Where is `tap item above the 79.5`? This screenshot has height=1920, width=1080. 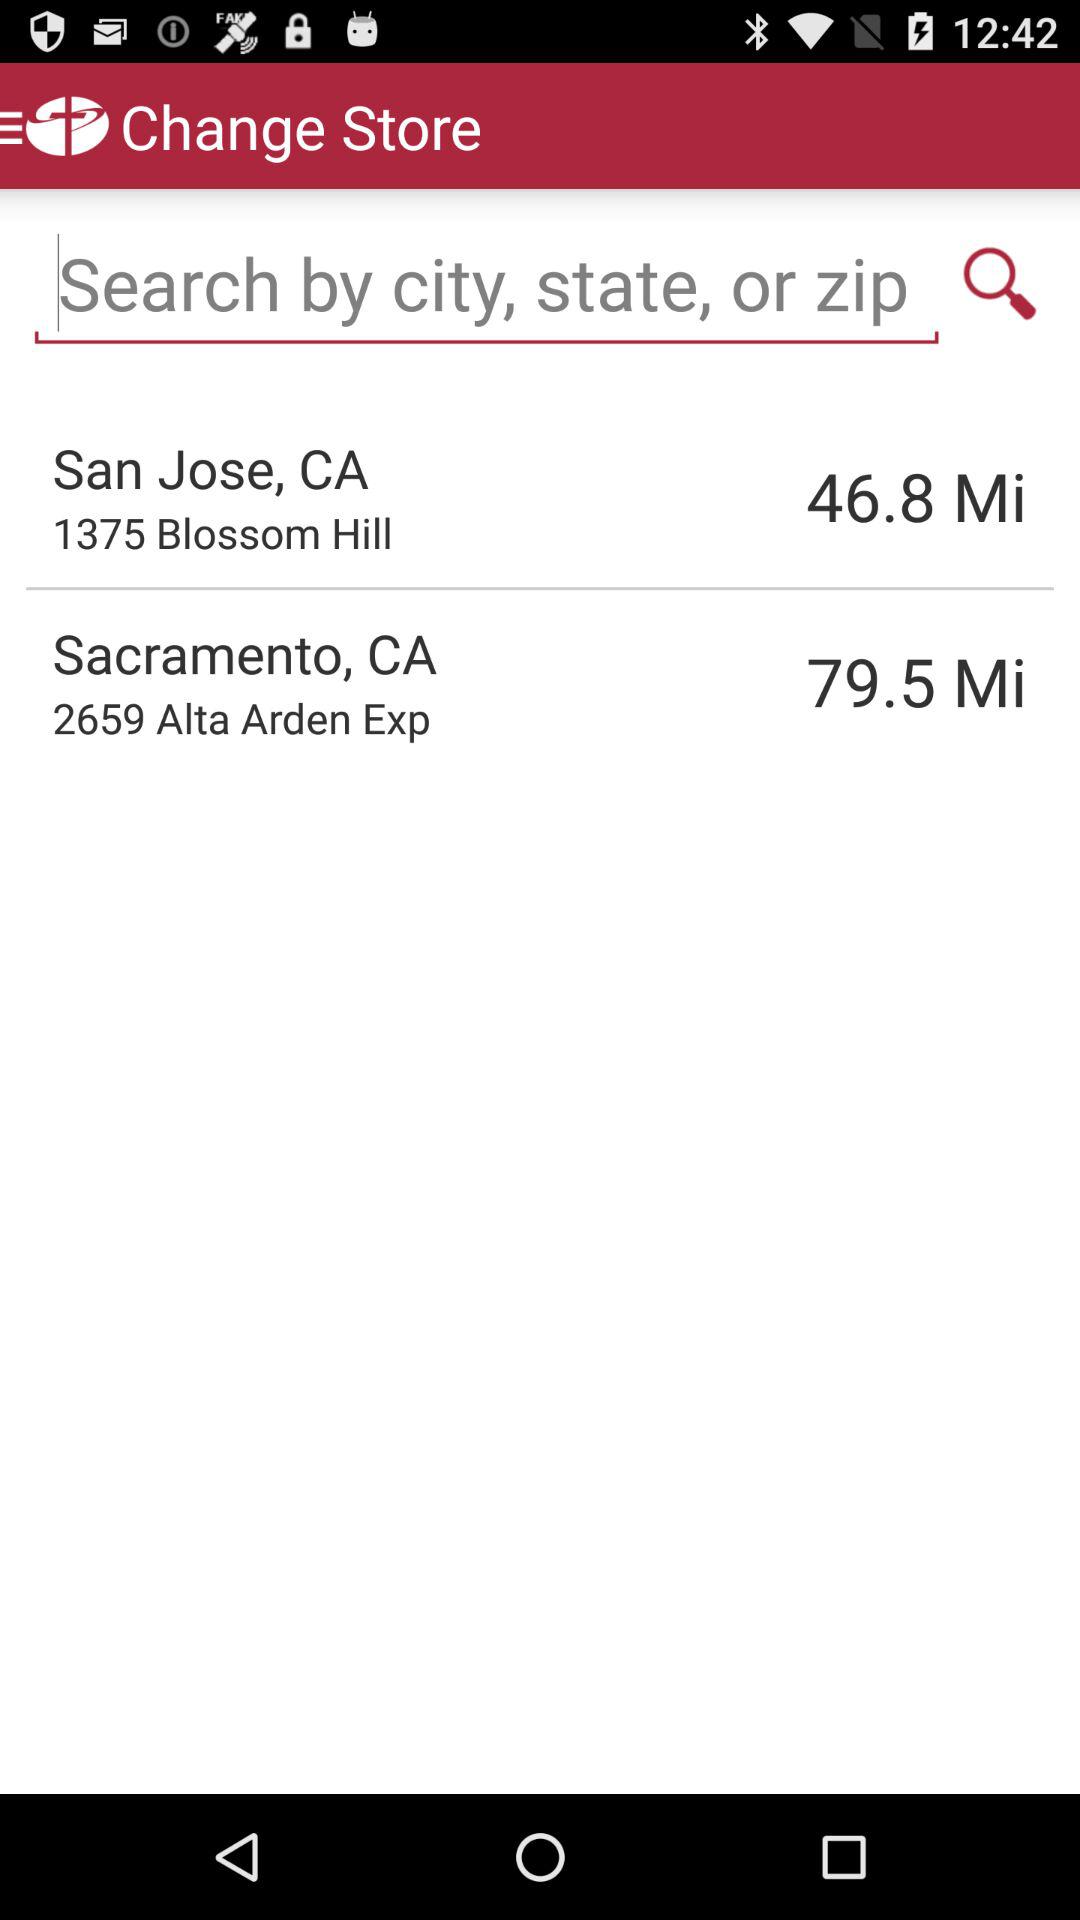
tap item above the 79.5 is located at coordinates (815, 496).